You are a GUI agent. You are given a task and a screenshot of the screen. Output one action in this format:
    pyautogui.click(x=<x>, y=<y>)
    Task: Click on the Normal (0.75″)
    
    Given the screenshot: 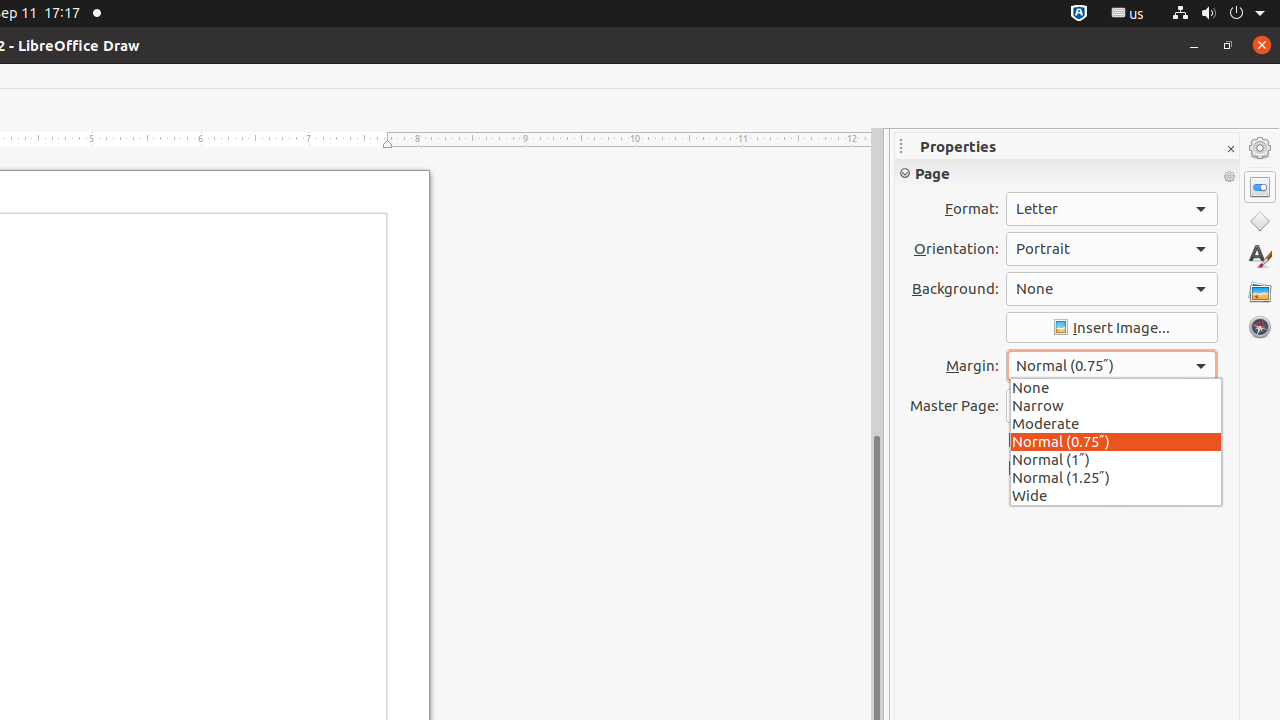 What is the action you would take?
    pyautogui.click(x=1116, y=441)
    